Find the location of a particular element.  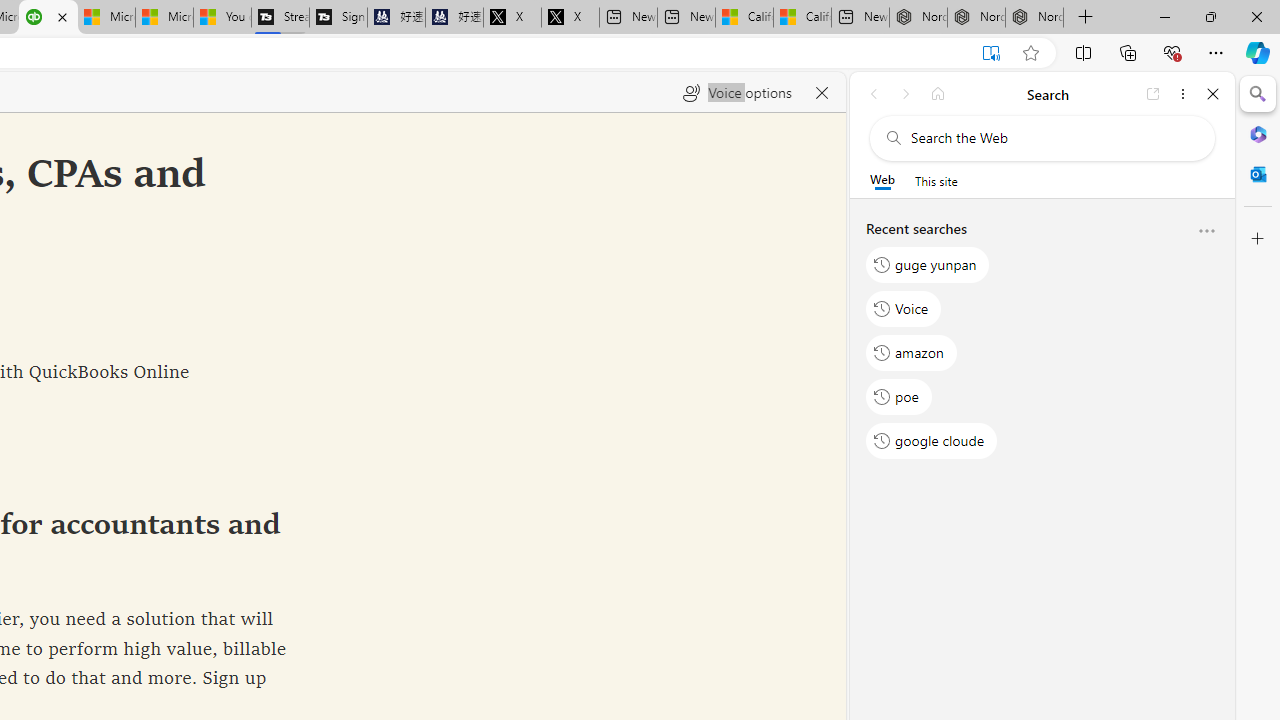

Voice is located at coordinates (904, 308).